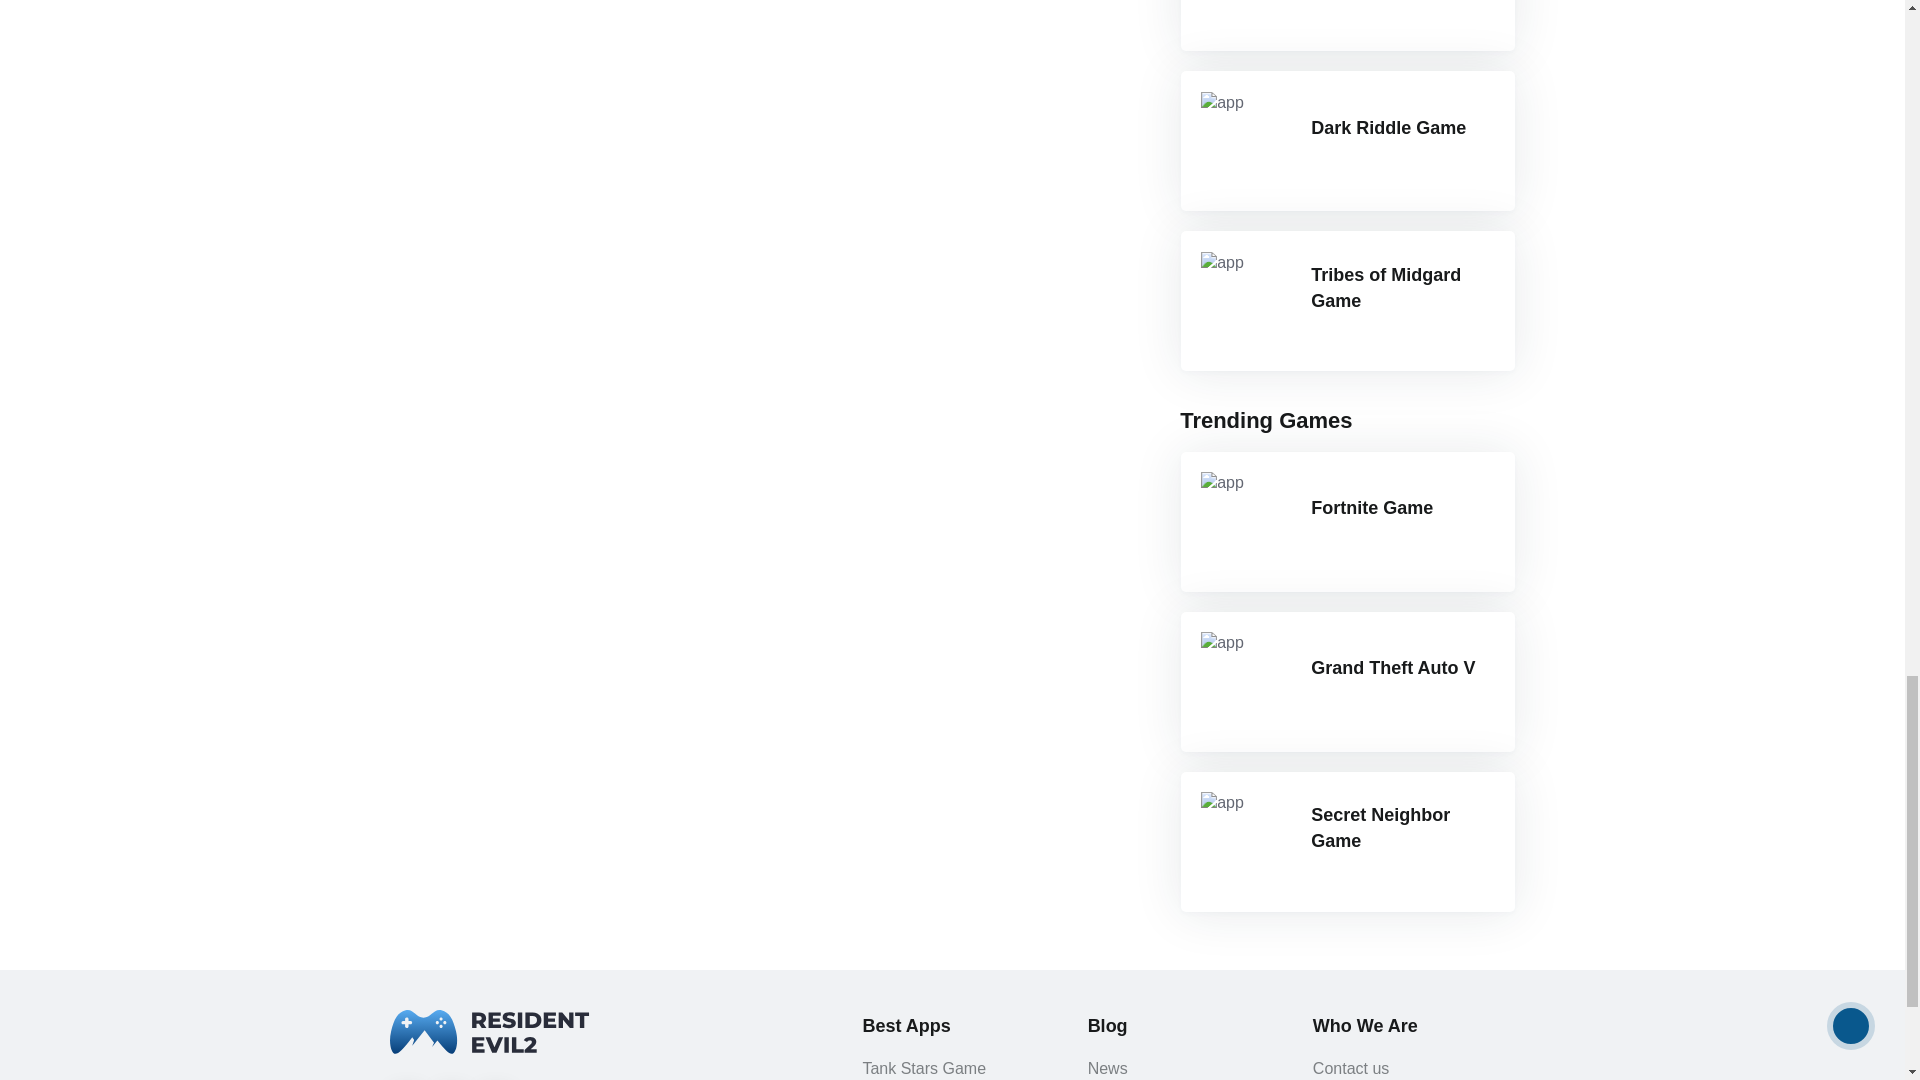  Describe the element at coordinates (1347, 301) in the screenshot. I see `Tribes of Midgard Game` at that location.